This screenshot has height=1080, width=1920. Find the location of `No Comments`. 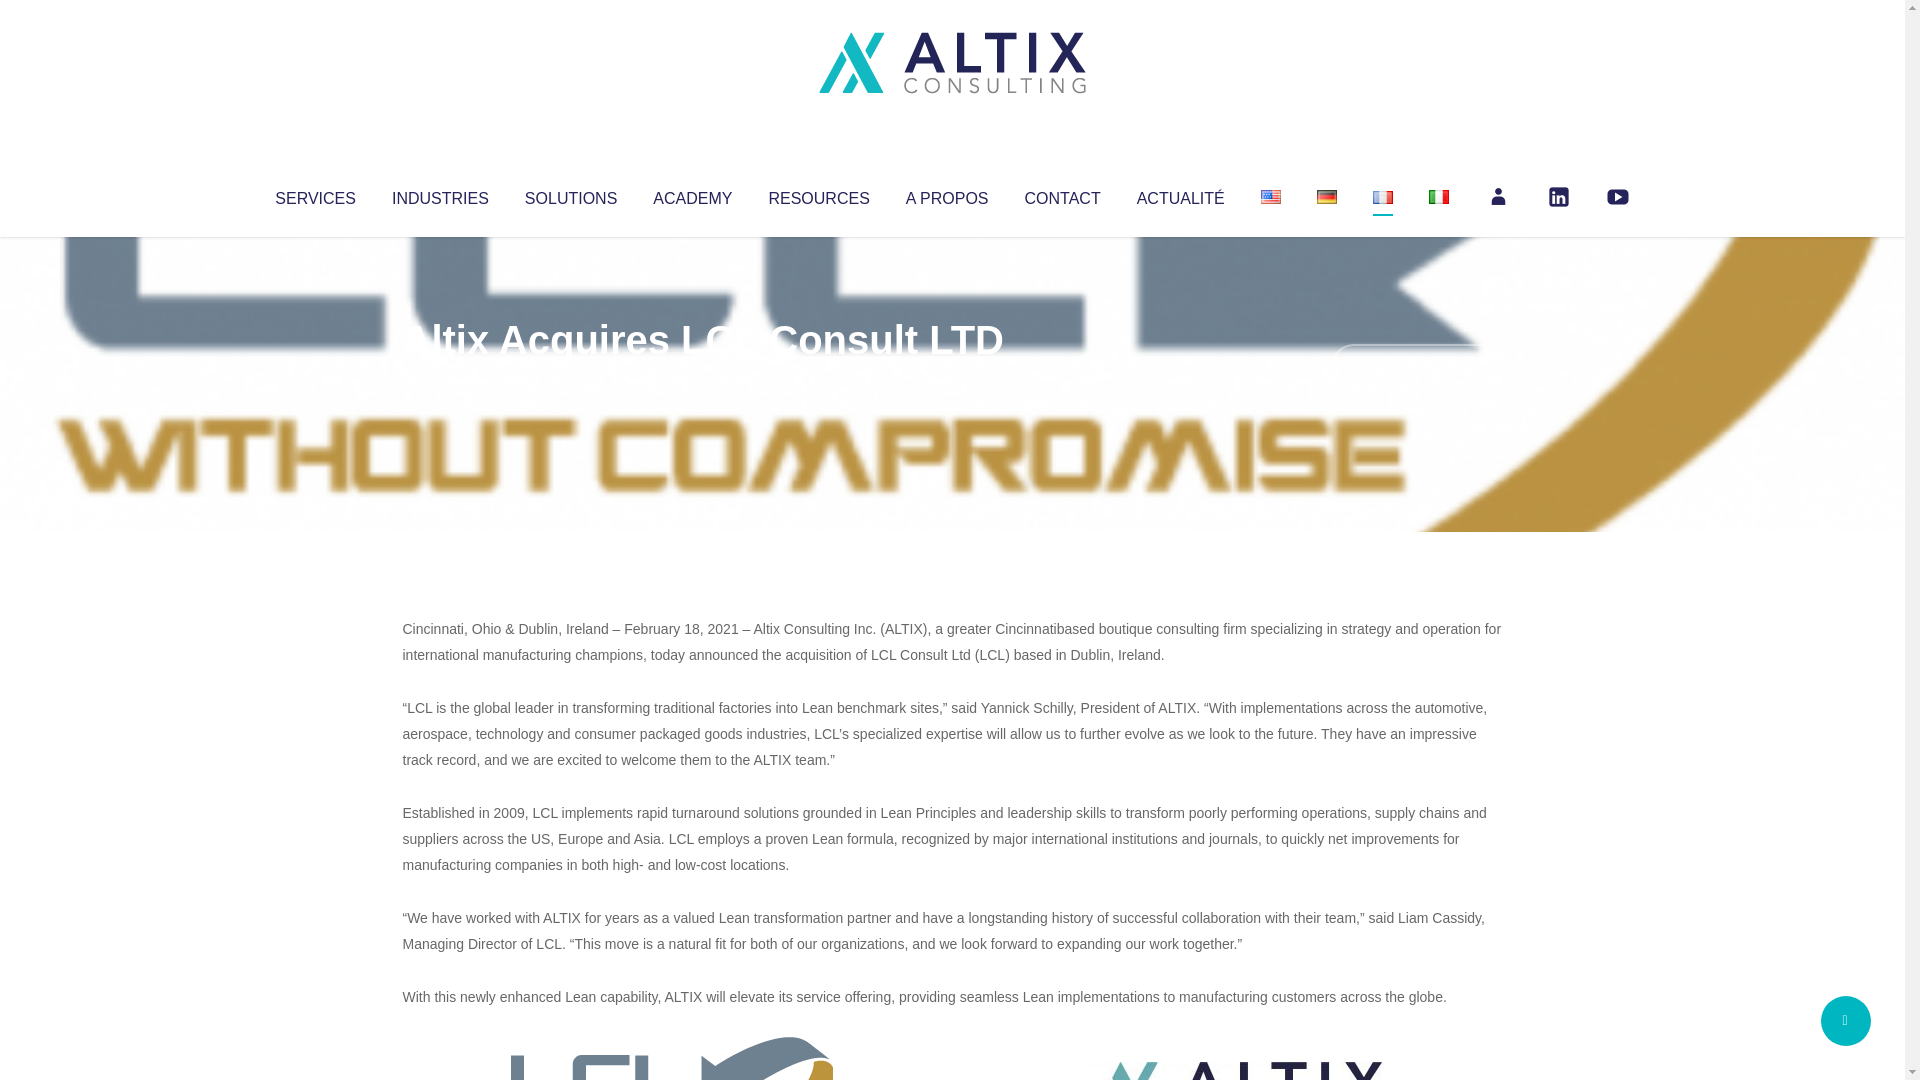

No Comments is located at coordinates (1416, 366).